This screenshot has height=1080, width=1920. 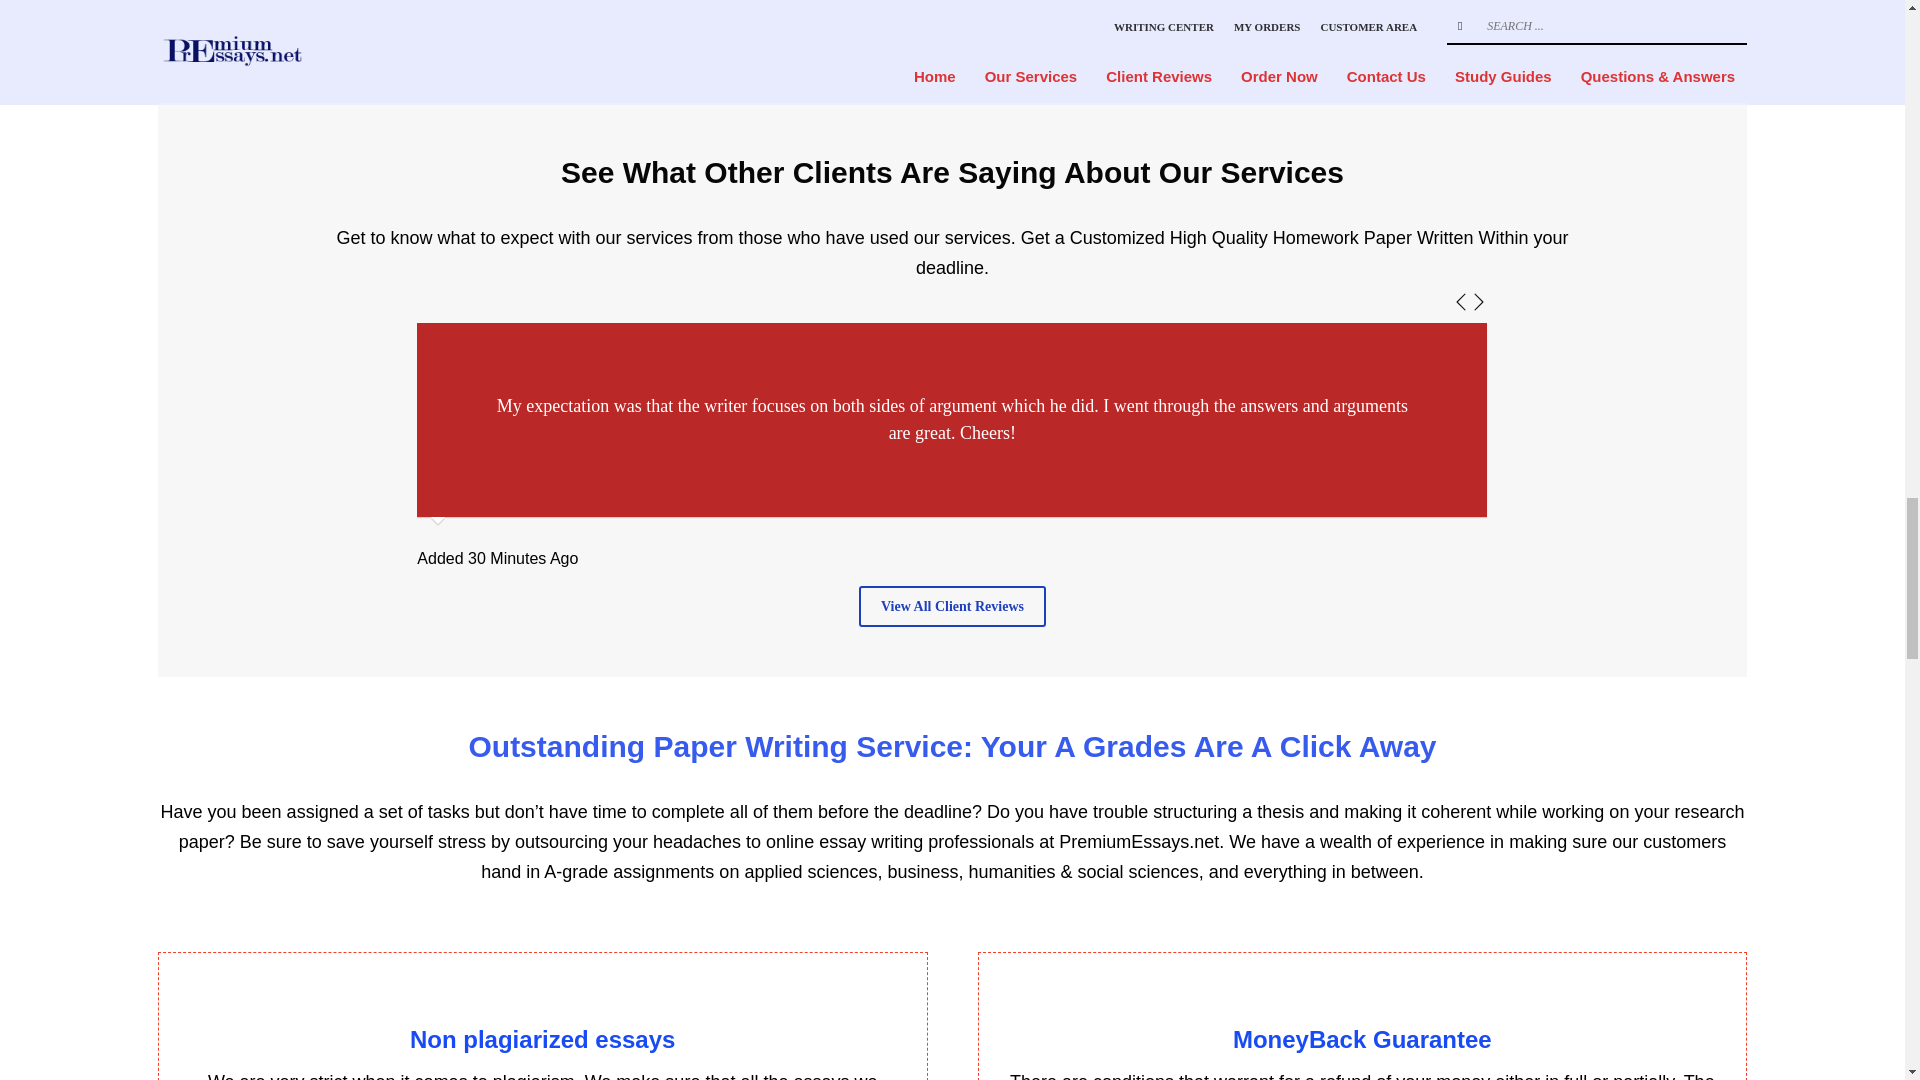 I want to click on View All Client Reviews, so click(x=952, y=606).